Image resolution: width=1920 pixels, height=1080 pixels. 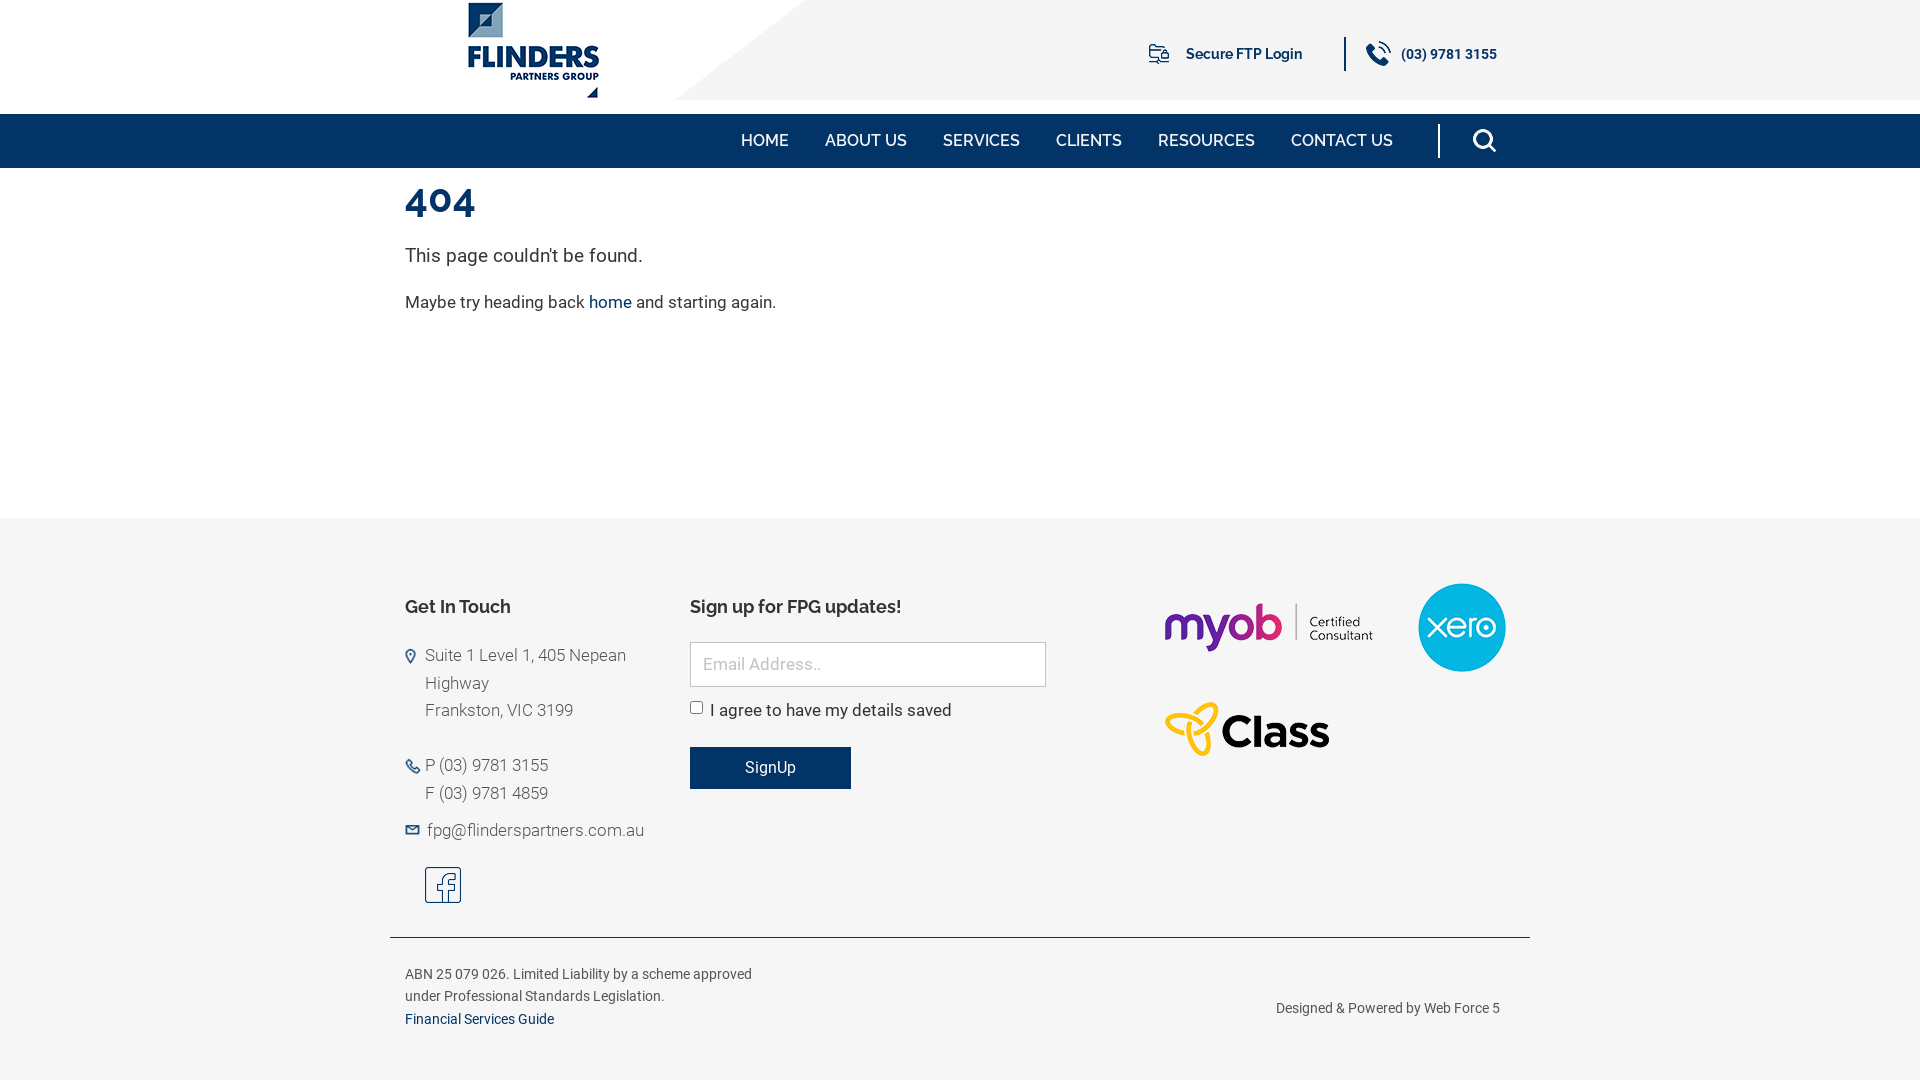 I want to click on CONTACT US, so click(x=1342, y=141).